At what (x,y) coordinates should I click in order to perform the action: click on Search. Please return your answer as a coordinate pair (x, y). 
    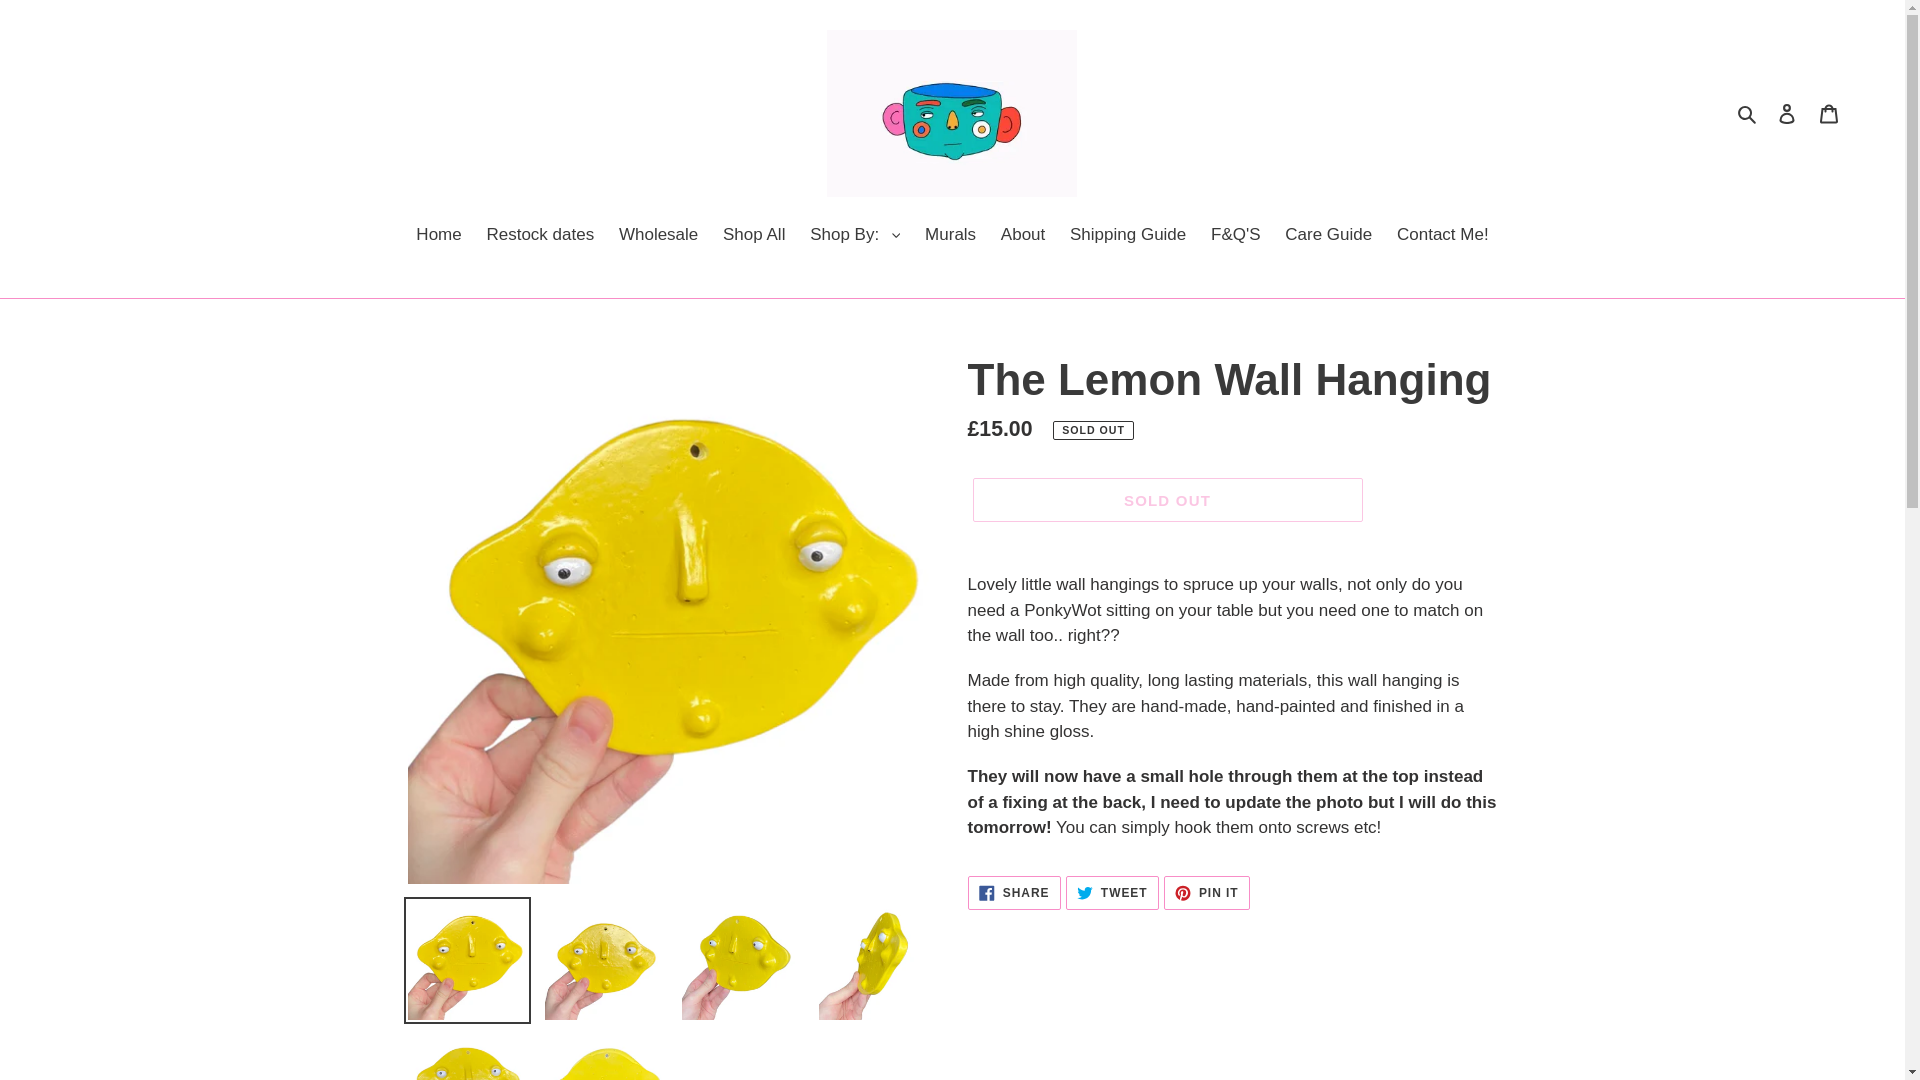
    Looking at the image, I should click on (1748, 114).